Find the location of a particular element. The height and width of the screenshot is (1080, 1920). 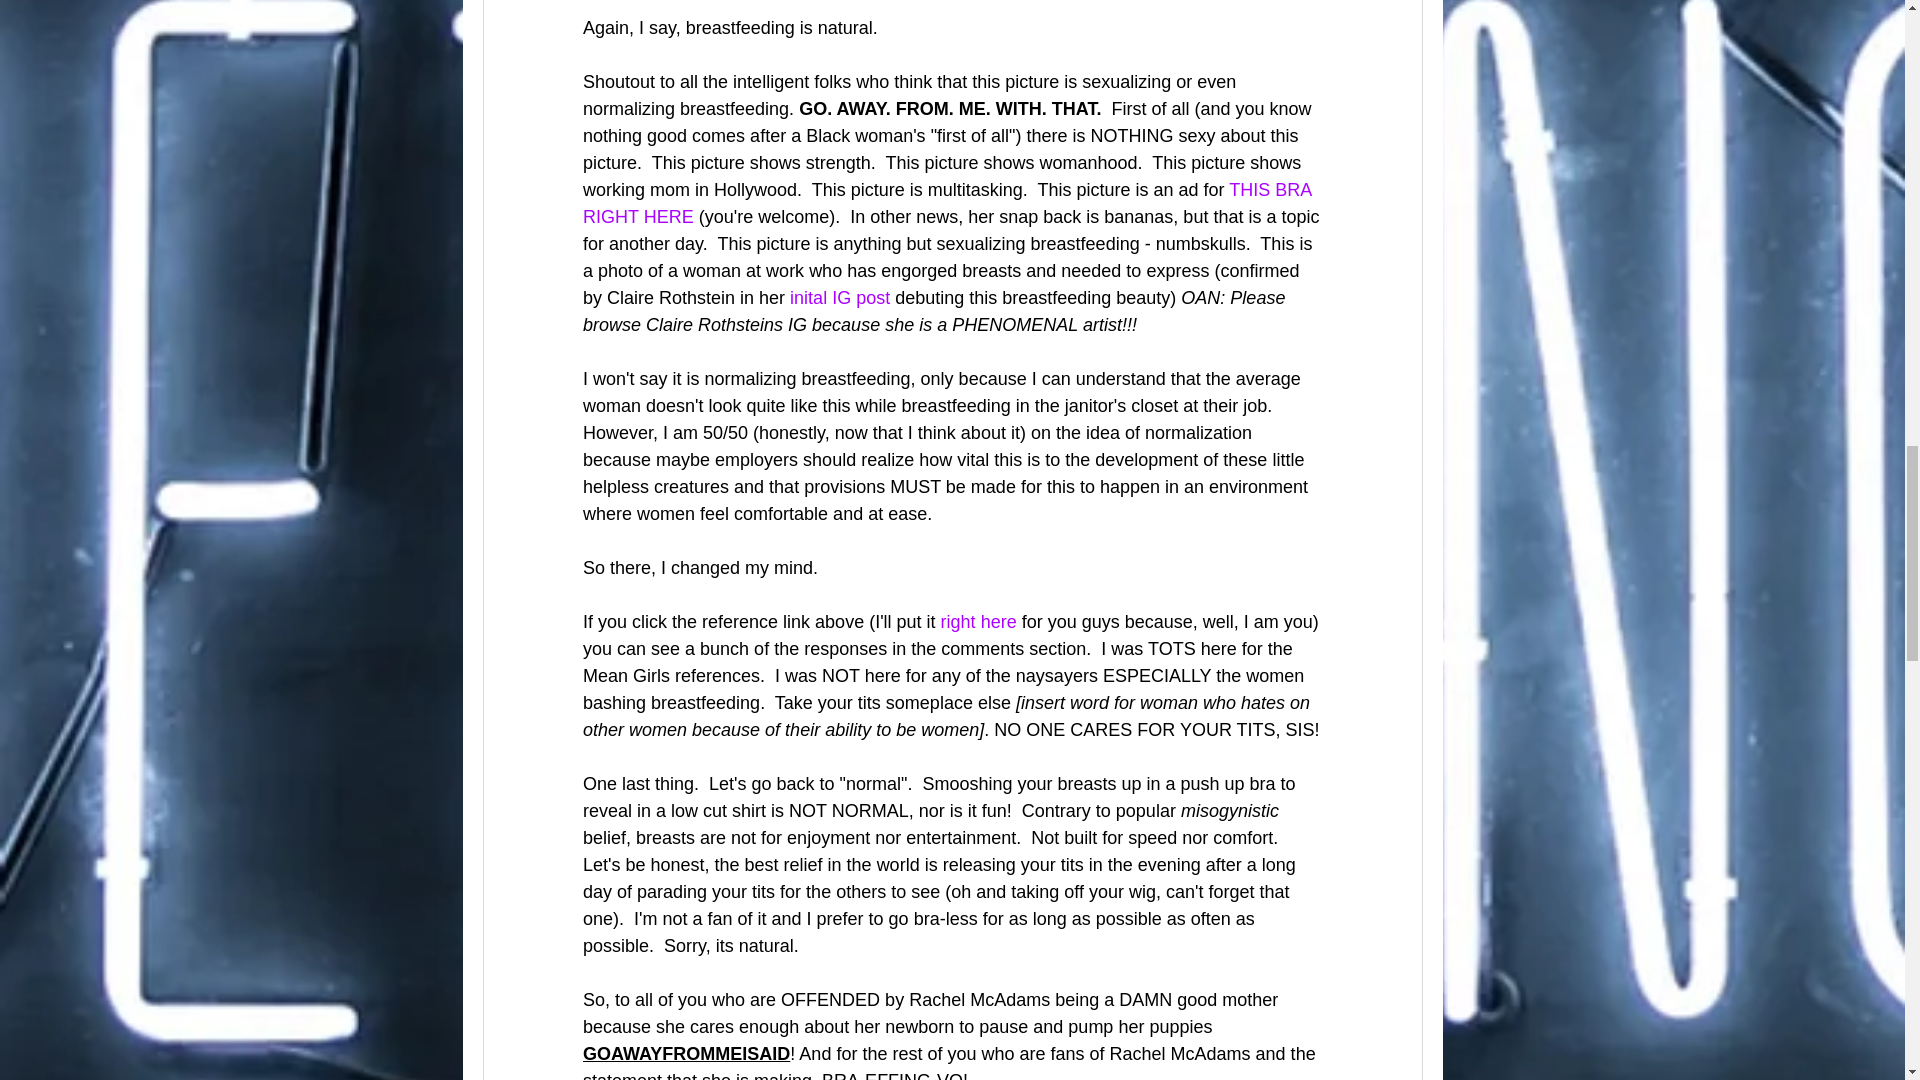

inital IG post is located at coordinates (840, 298).